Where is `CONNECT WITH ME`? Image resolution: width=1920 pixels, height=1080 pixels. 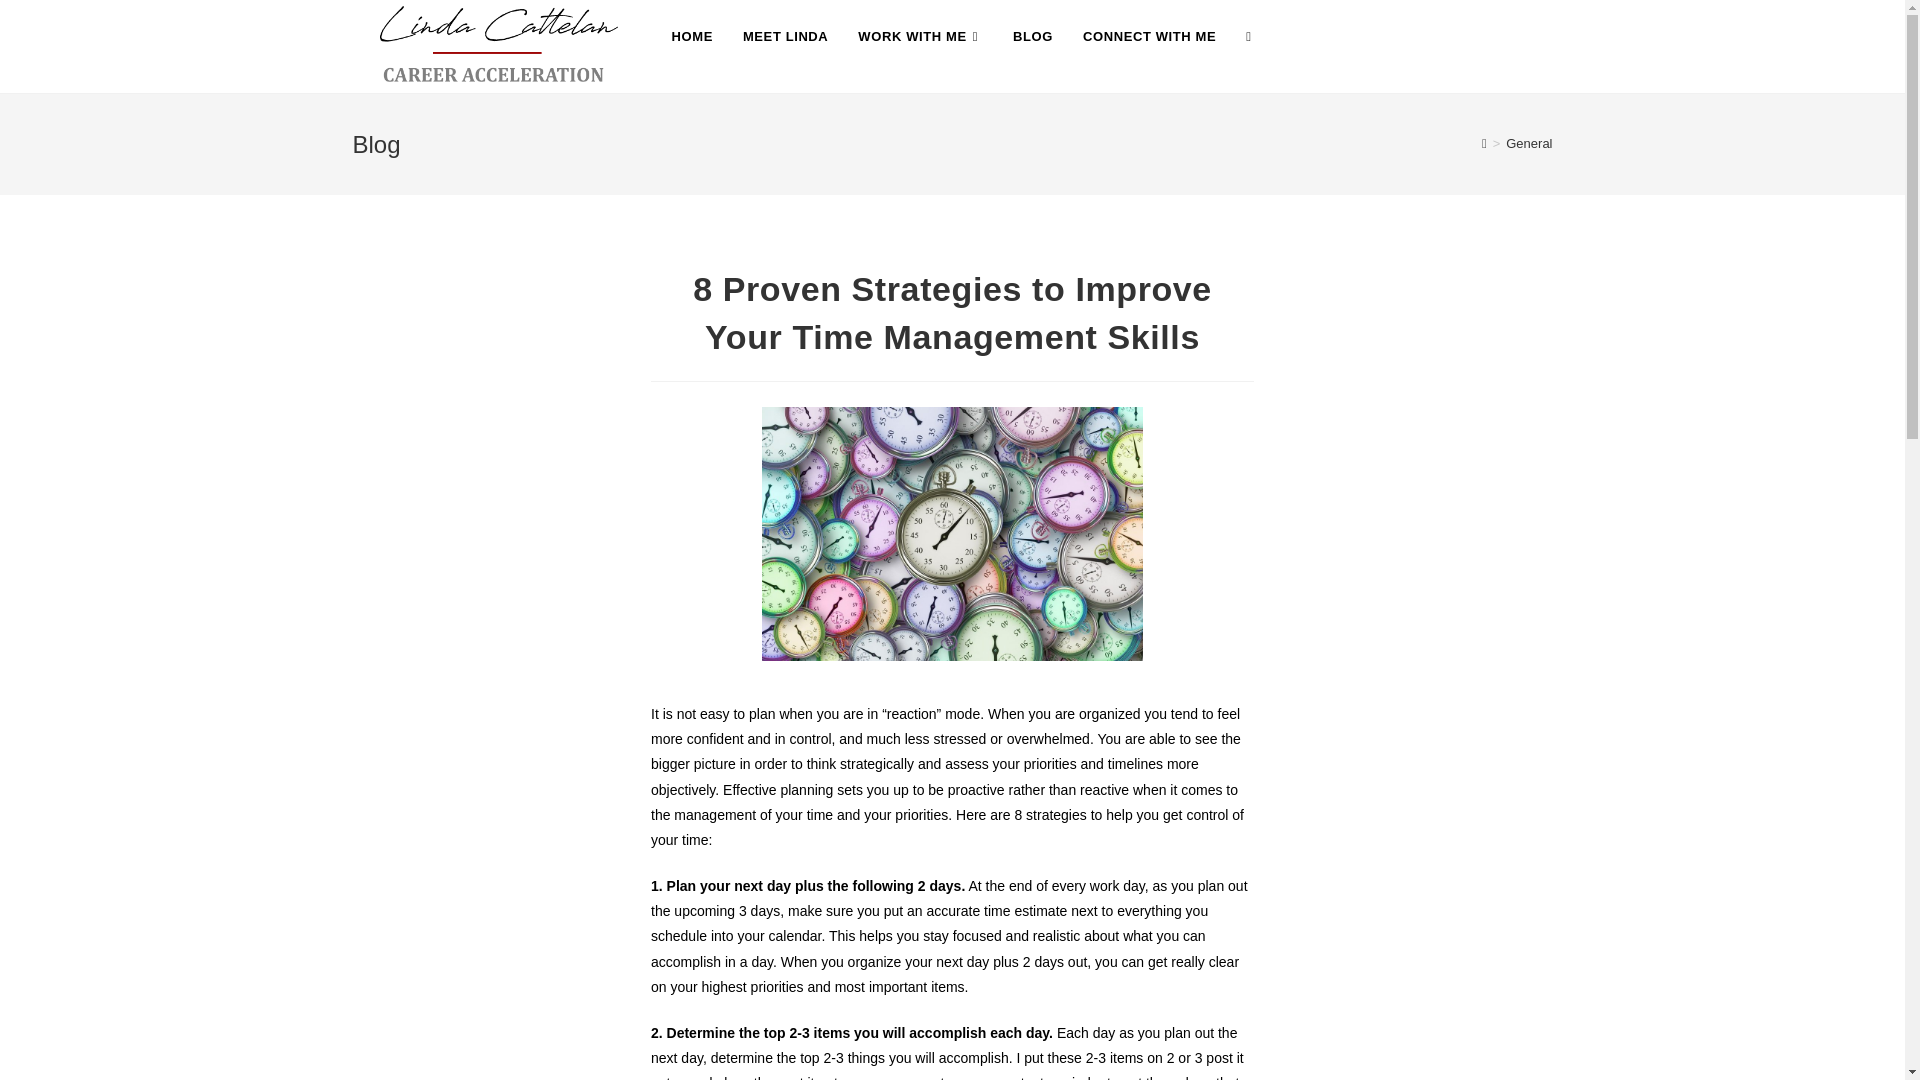
CONNECT WITH ME is located at coordinates (1148, 37).